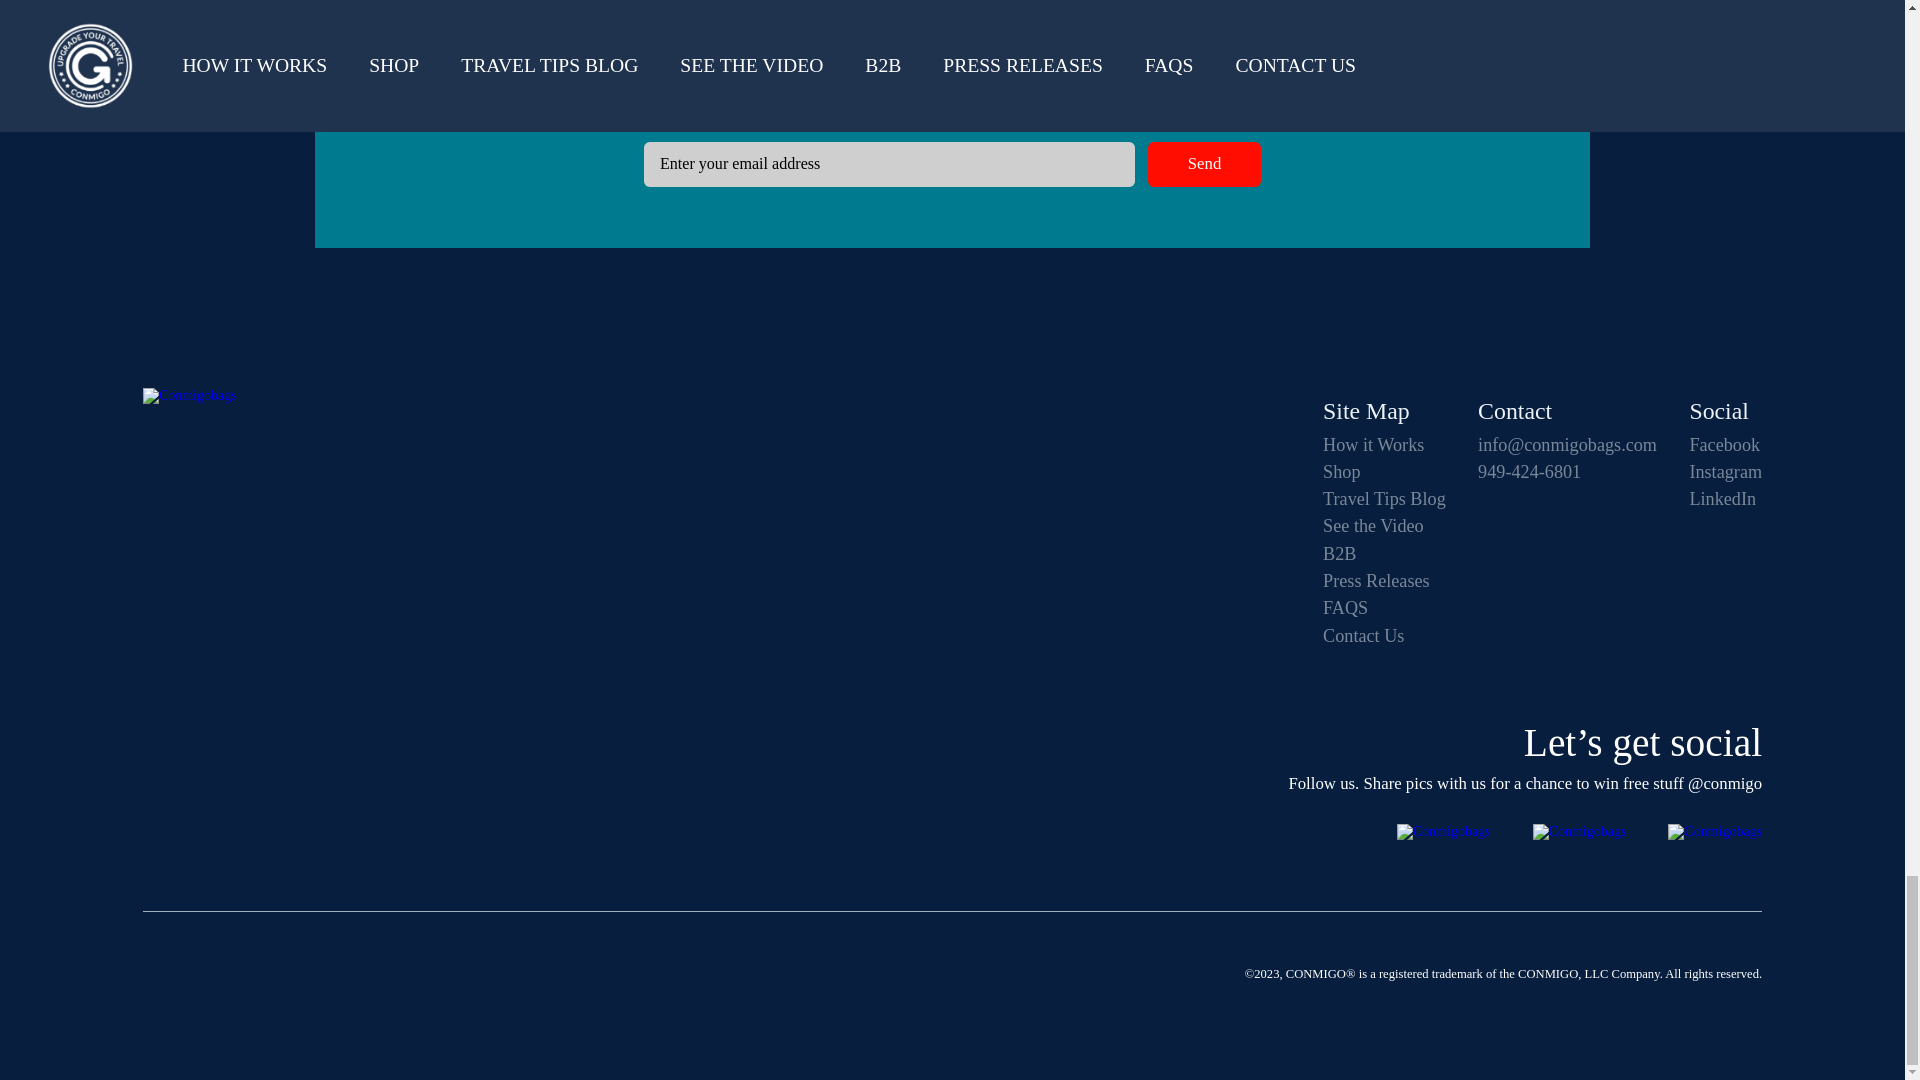 The image size is (1920, 1080). What do you see at coordinates (1384, 580) in the screenshot?
I see `Press Releases` at bounding box center [1384, 580].